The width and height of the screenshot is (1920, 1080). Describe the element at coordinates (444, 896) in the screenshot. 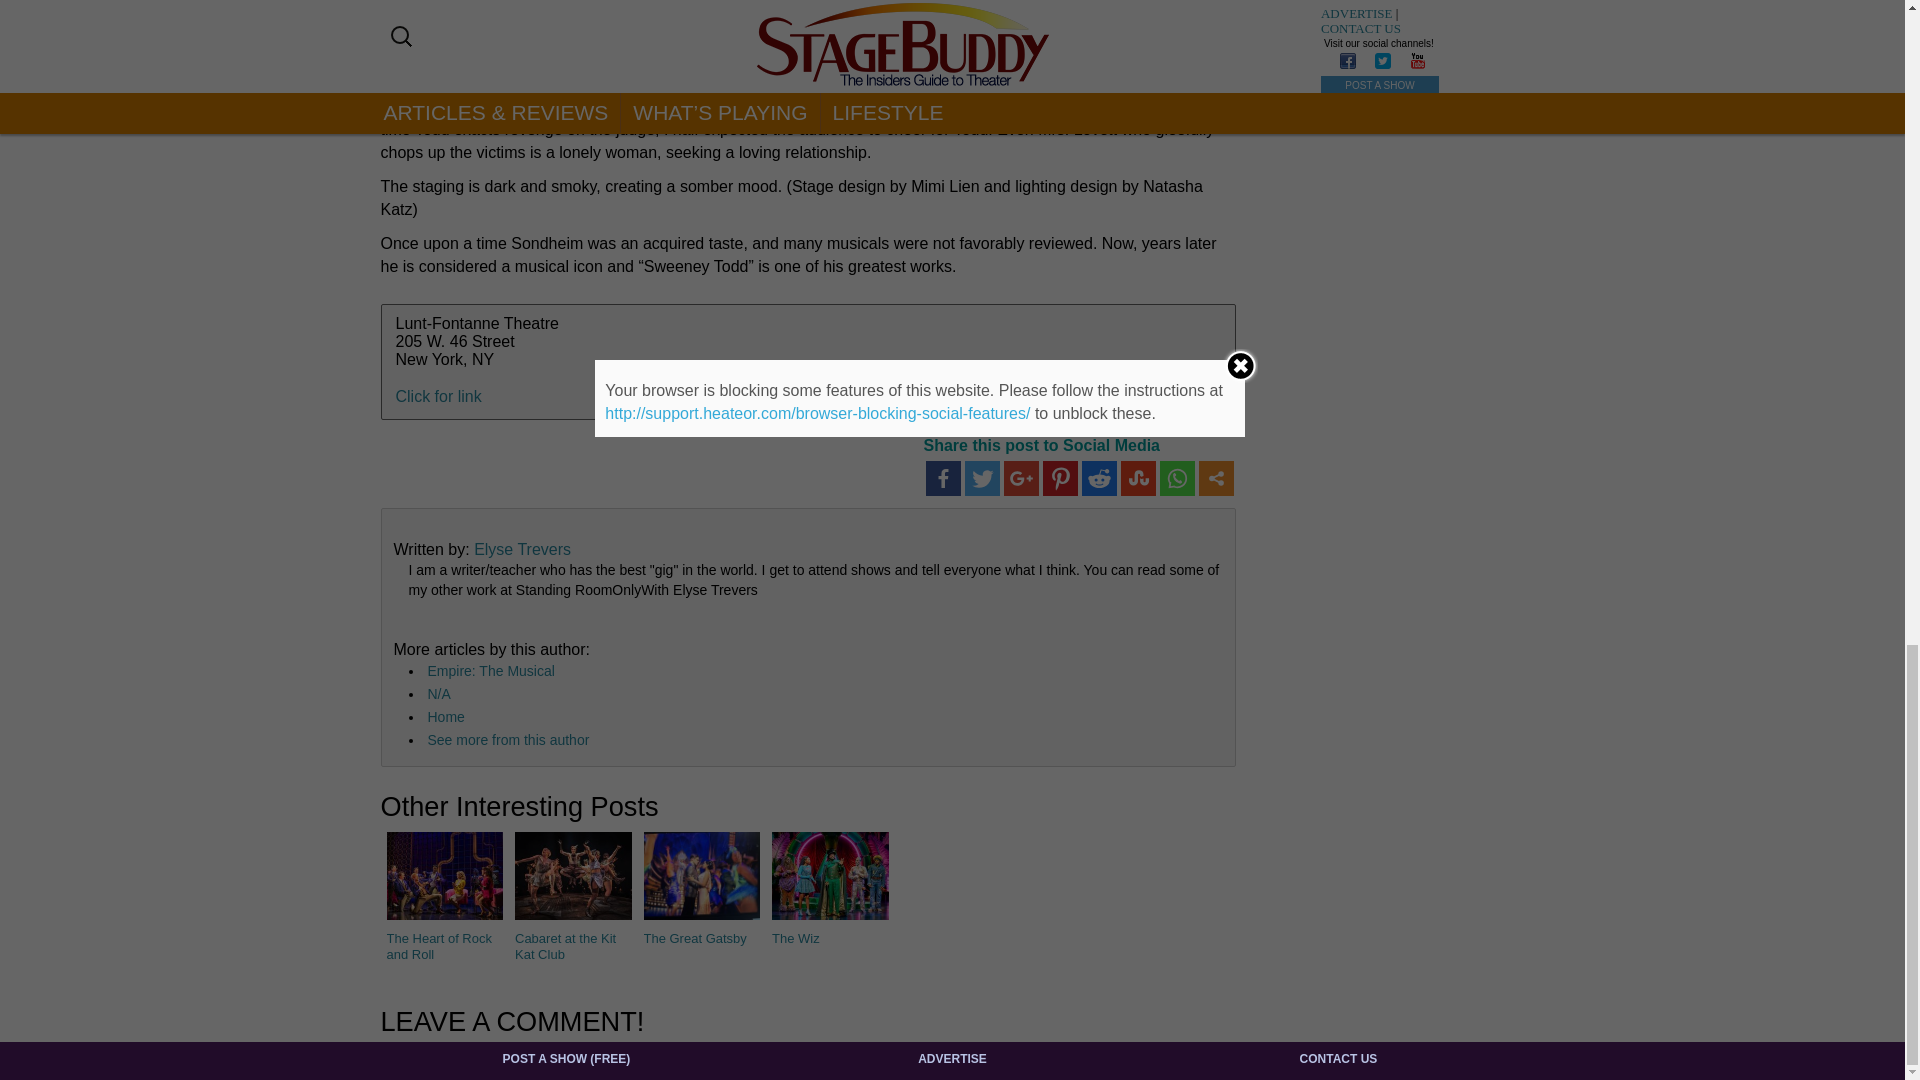

I see `The Heart of Rock and Roll` at that location.